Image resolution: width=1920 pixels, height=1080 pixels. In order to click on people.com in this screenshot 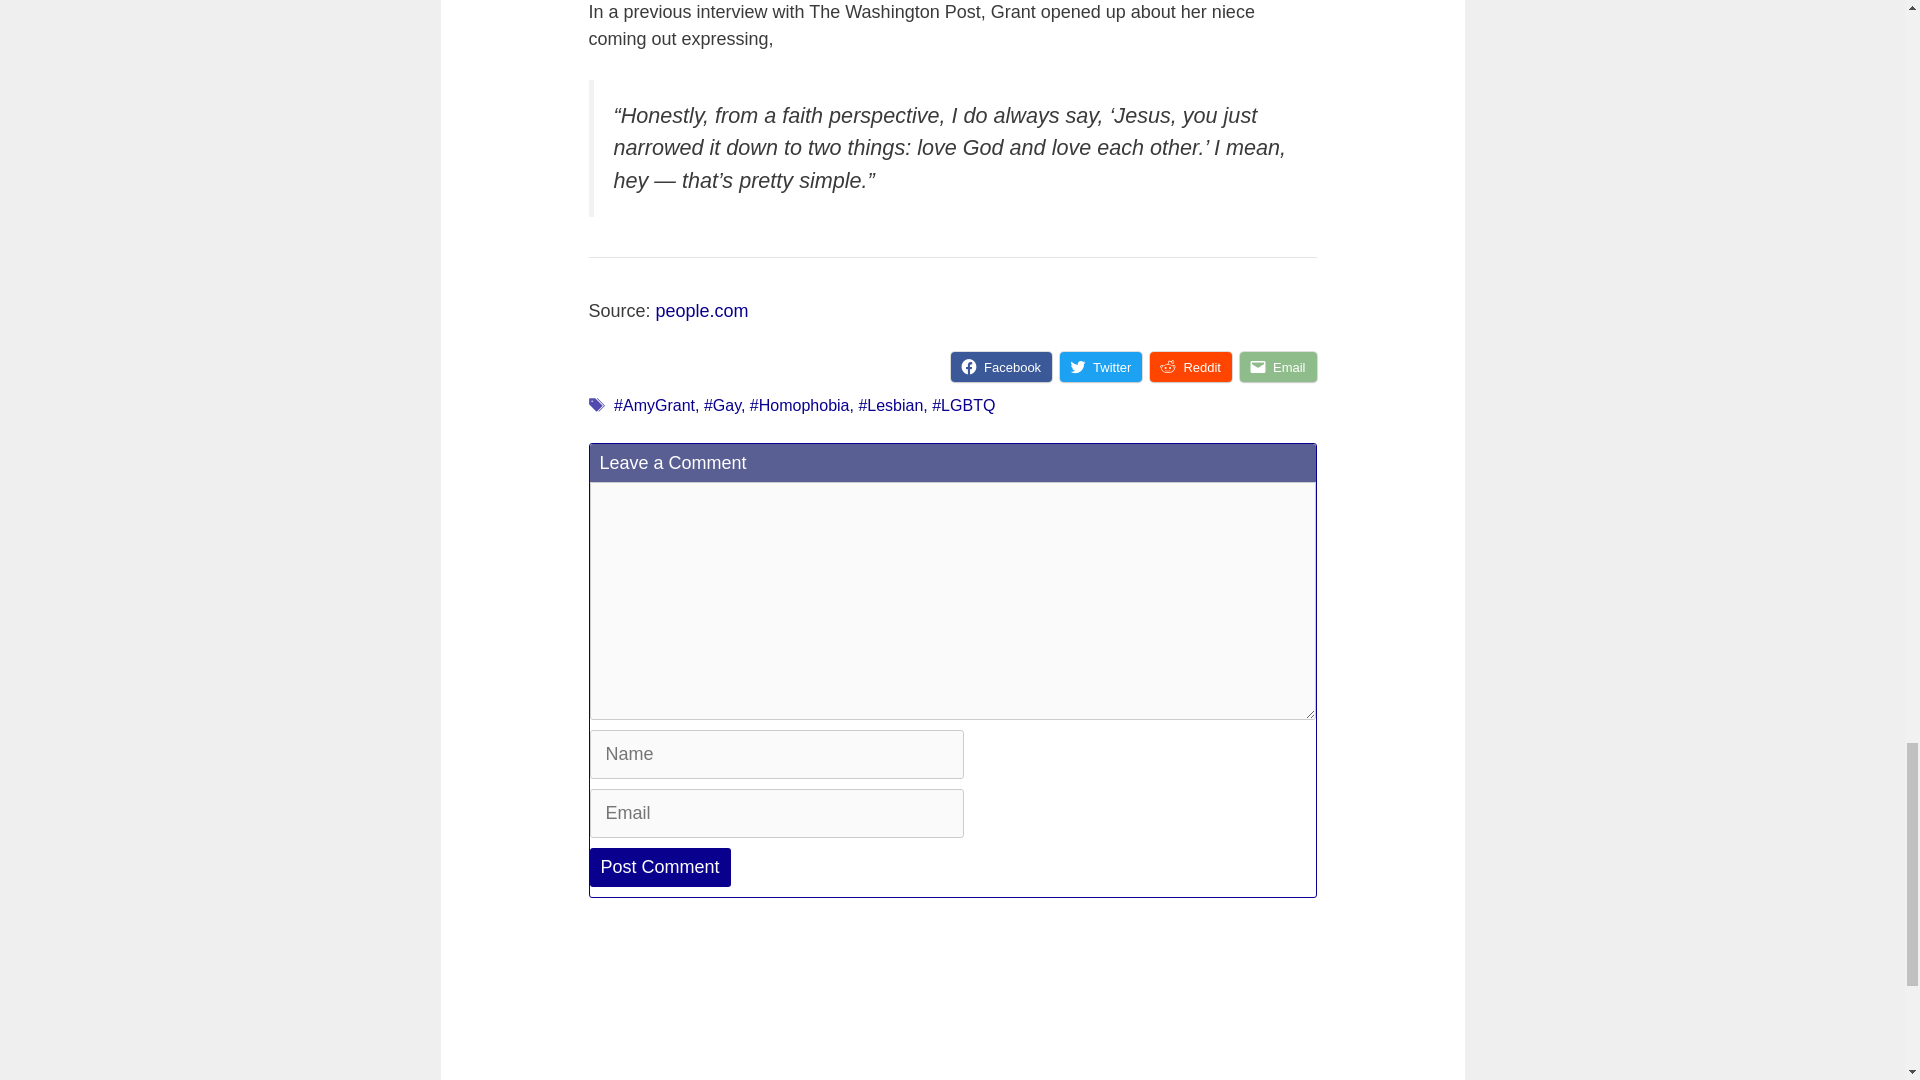, I will do `click(702, 310)`.